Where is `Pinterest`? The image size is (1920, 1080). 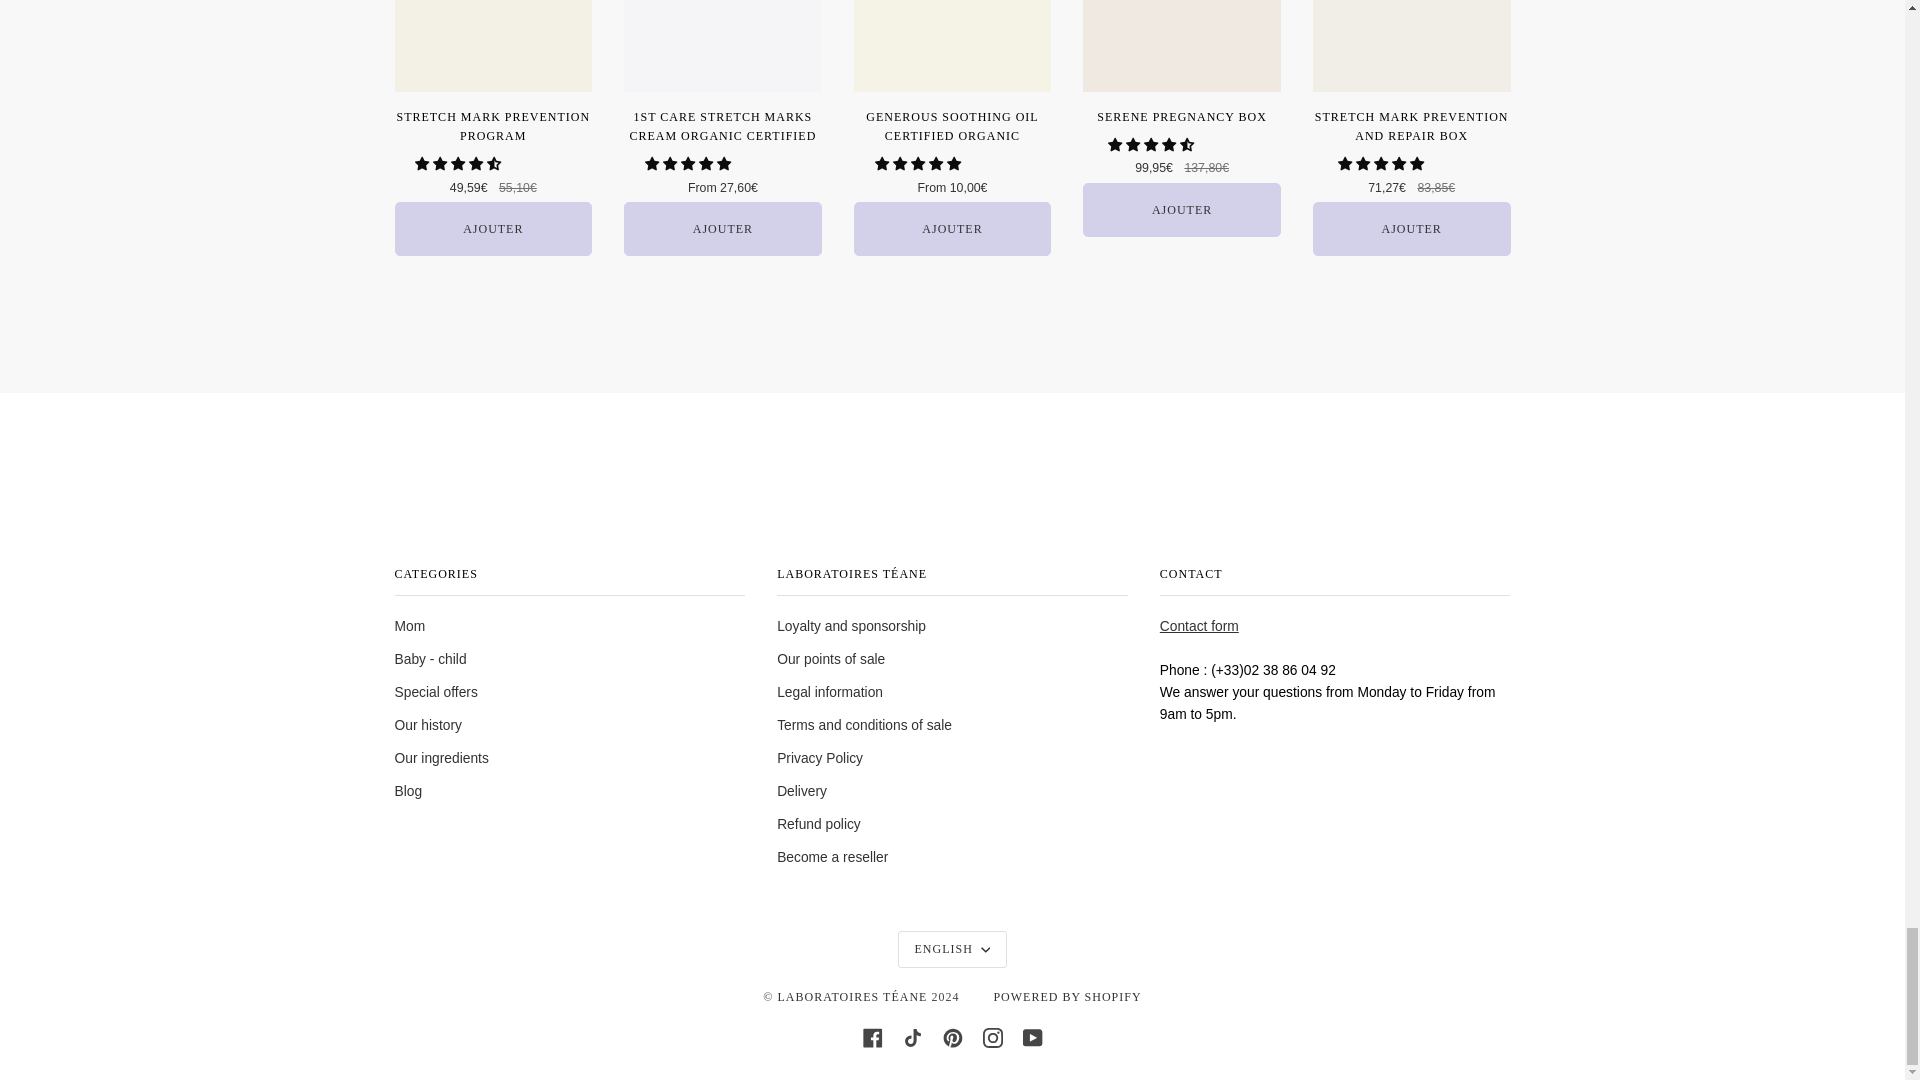 Pinterest is located at coordinates (952, 1036).